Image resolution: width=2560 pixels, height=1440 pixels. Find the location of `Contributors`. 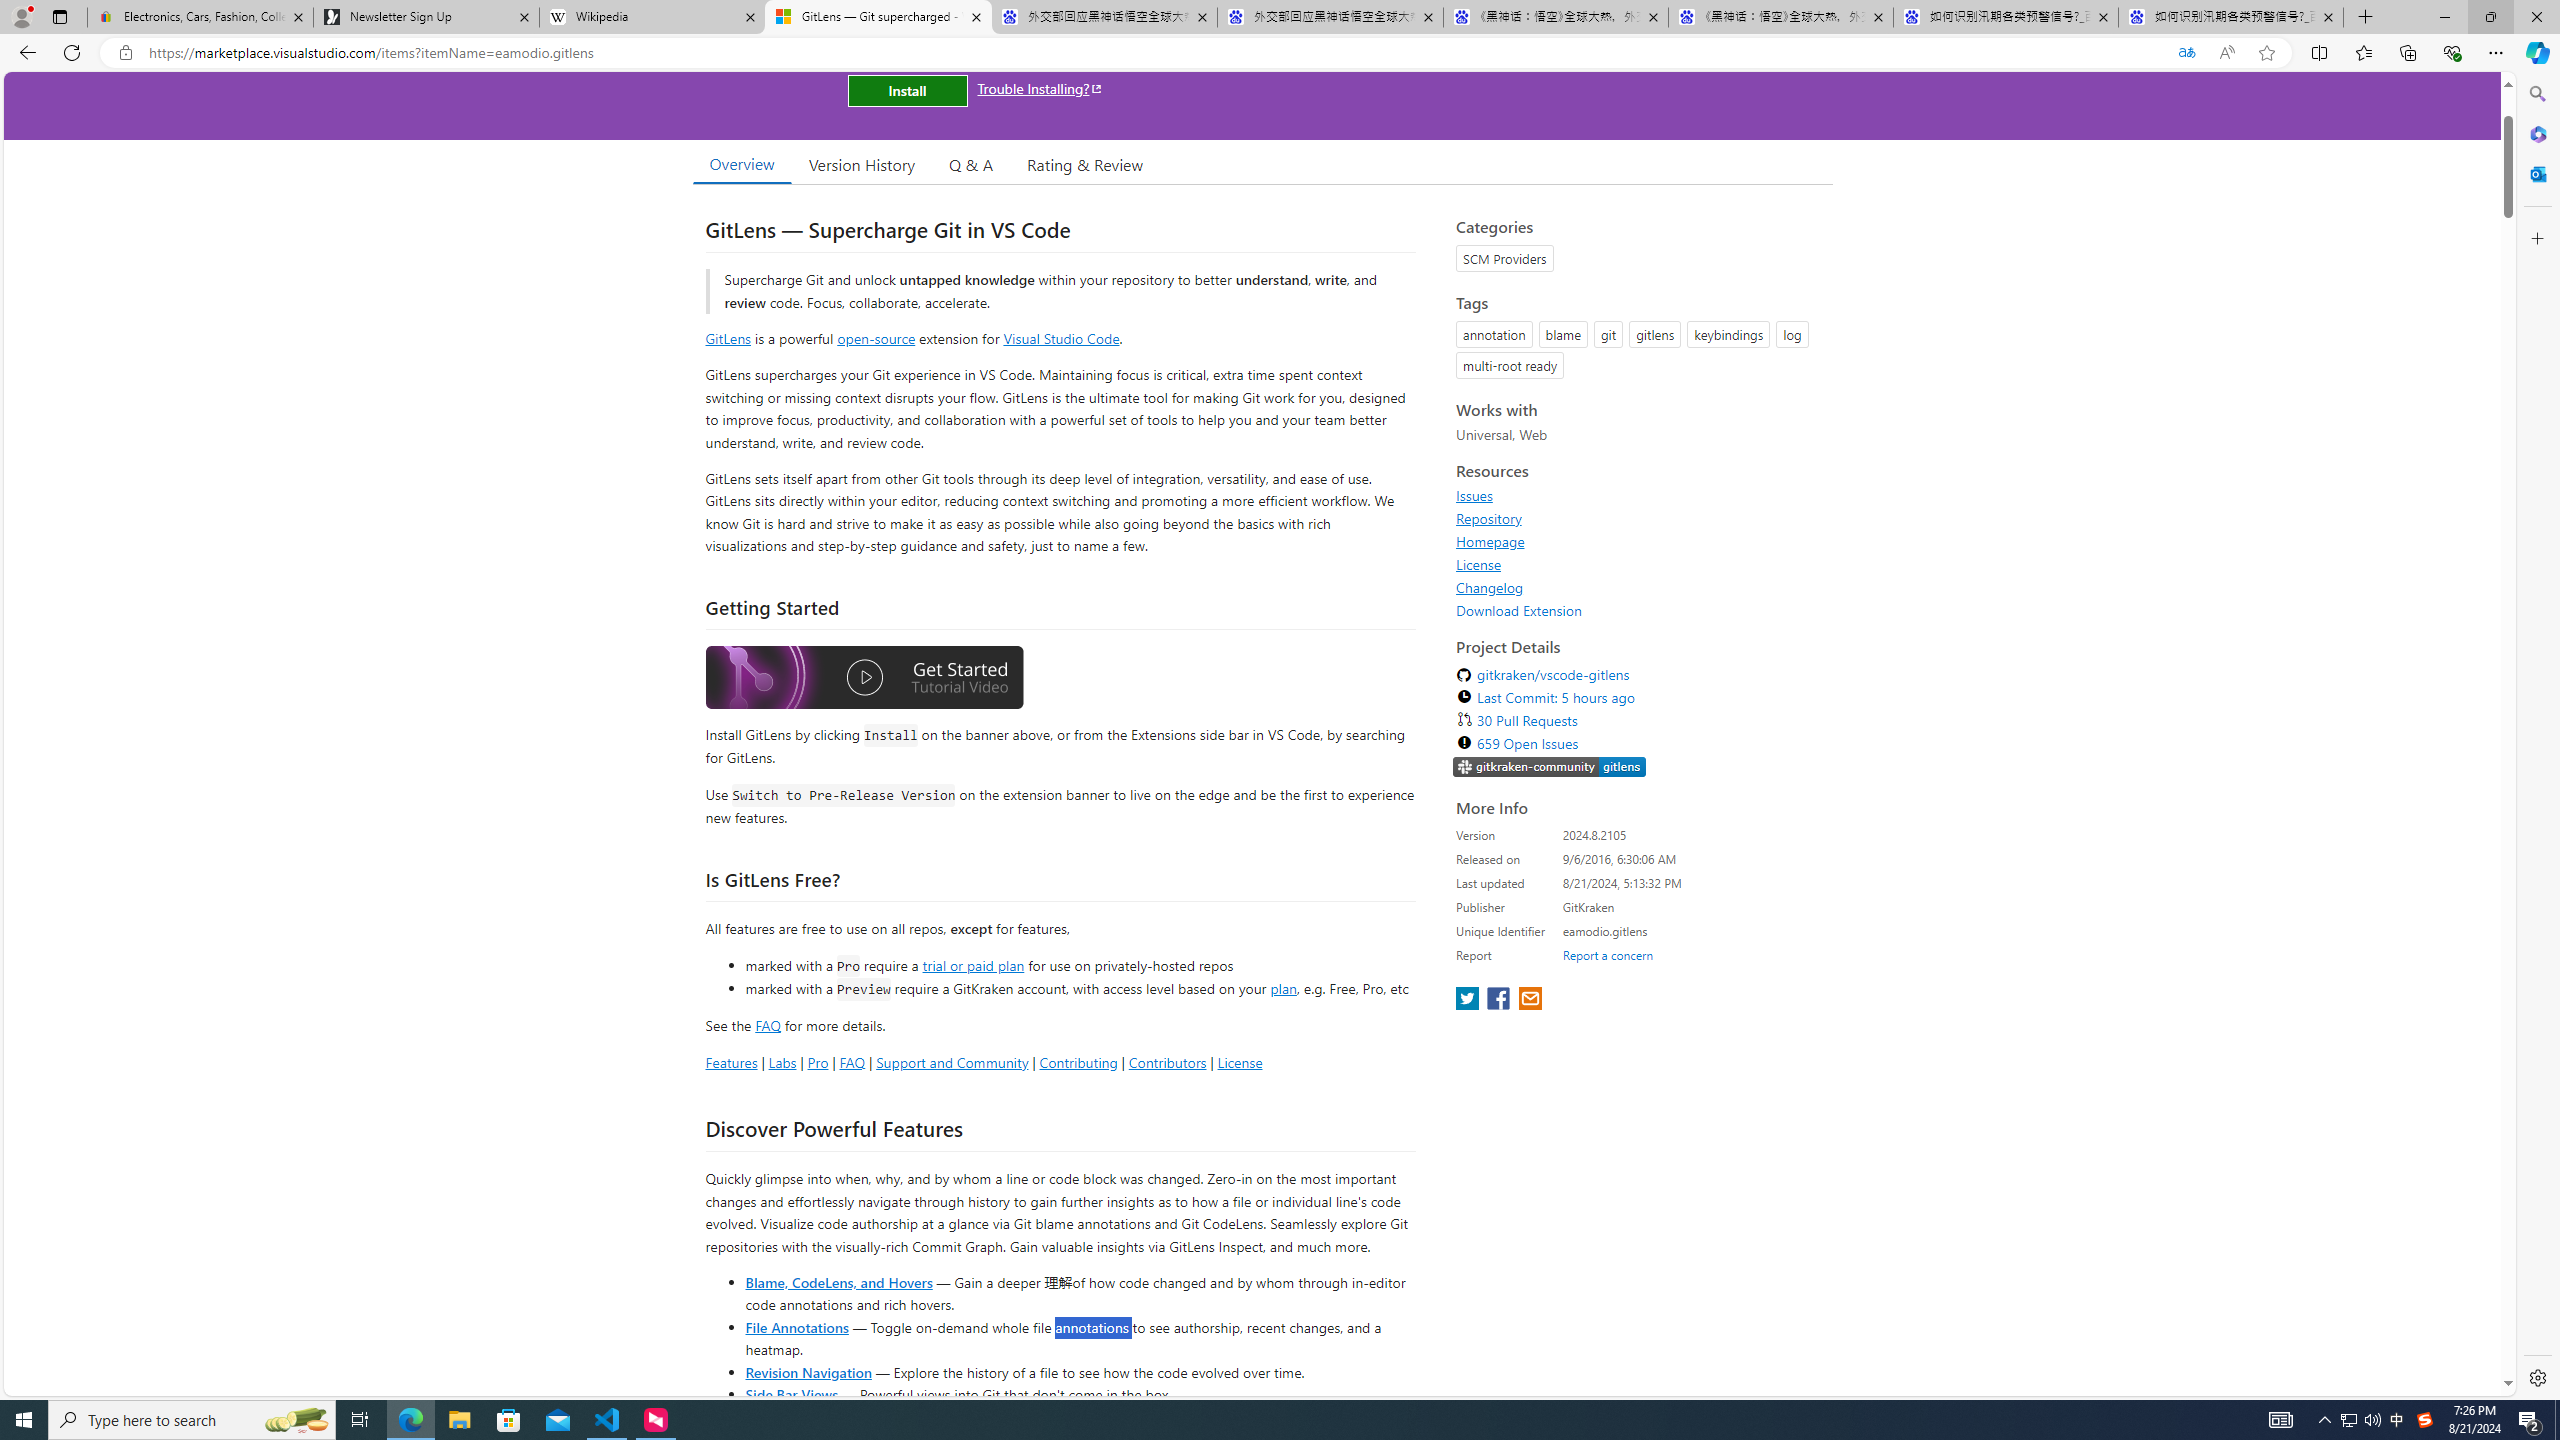

Contributors is located at coordinates (1166, 1062).